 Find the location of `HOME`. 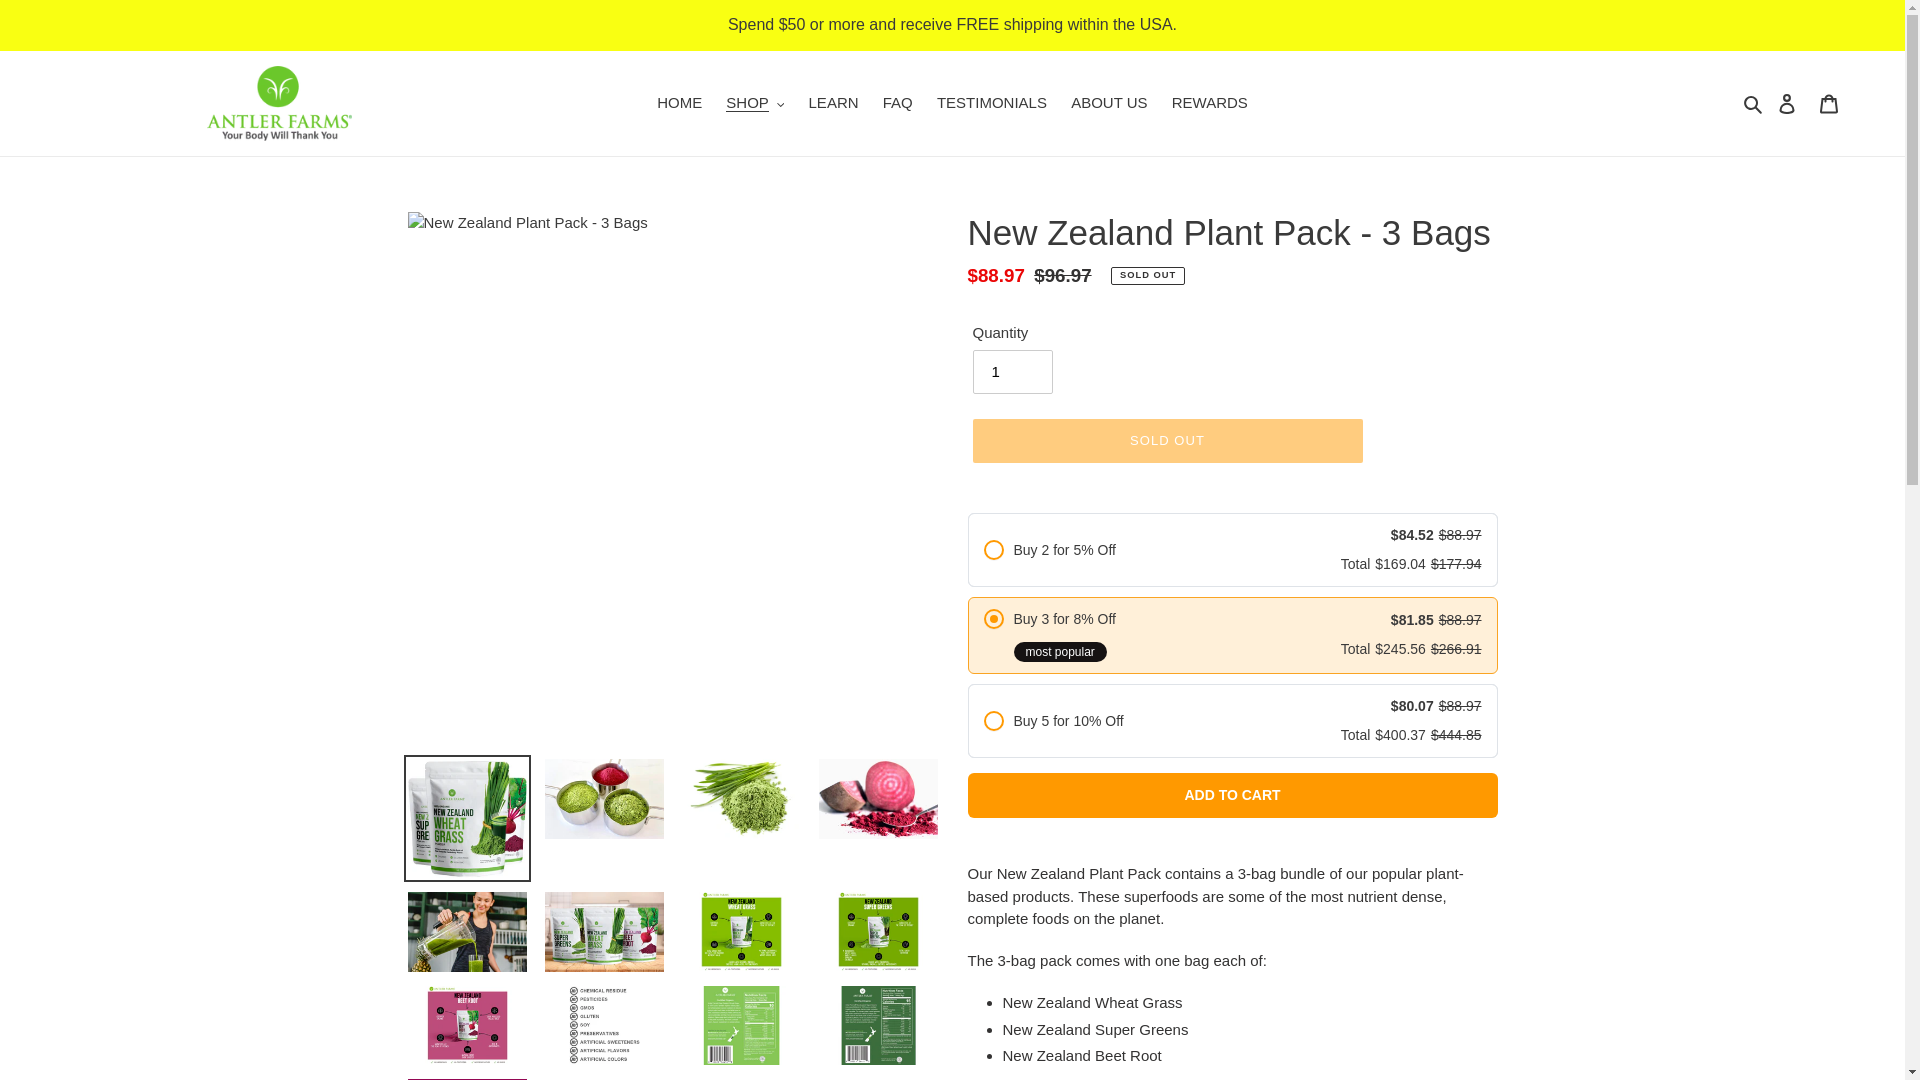

HOME is located at coordinates (680, 102).